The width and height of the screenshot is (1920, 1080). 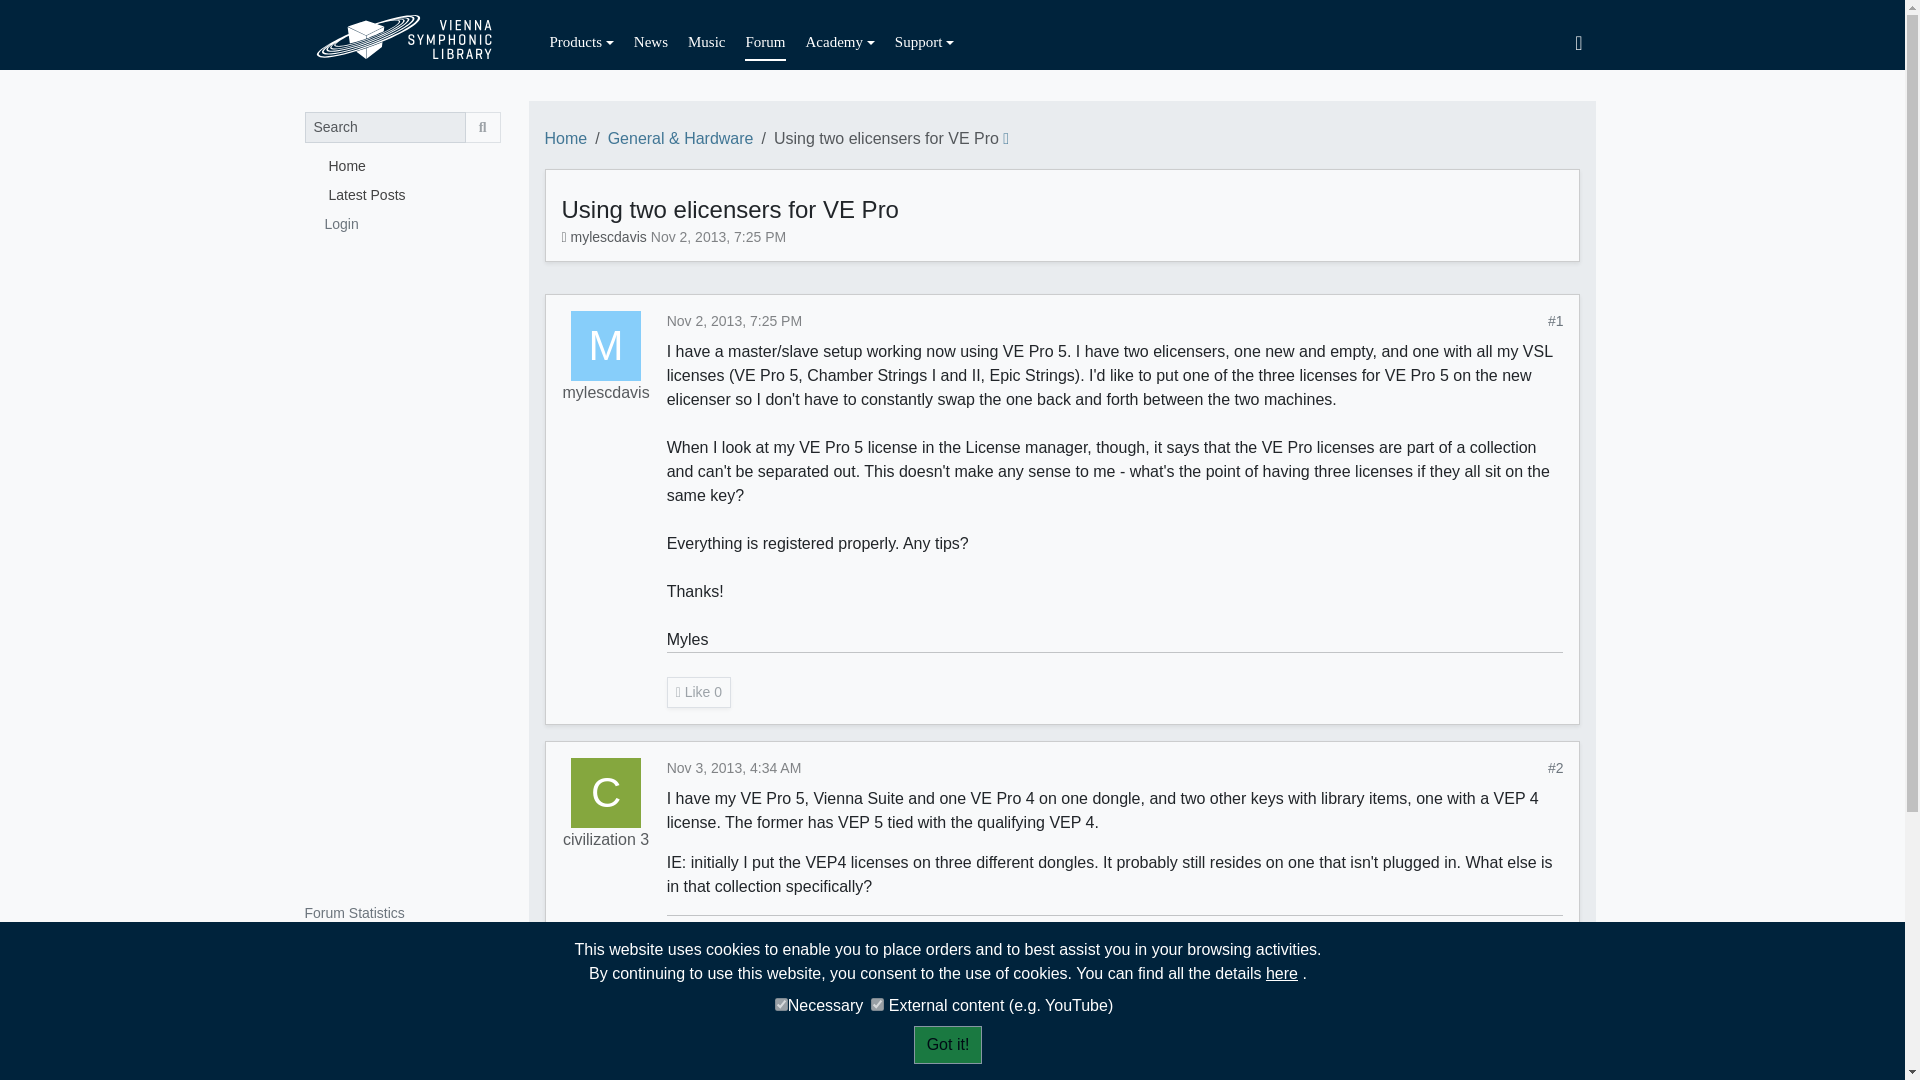 What do you see at coordinates (781, 1004) in the screenshot?
I see `4` at bounding box center [781, 1004].